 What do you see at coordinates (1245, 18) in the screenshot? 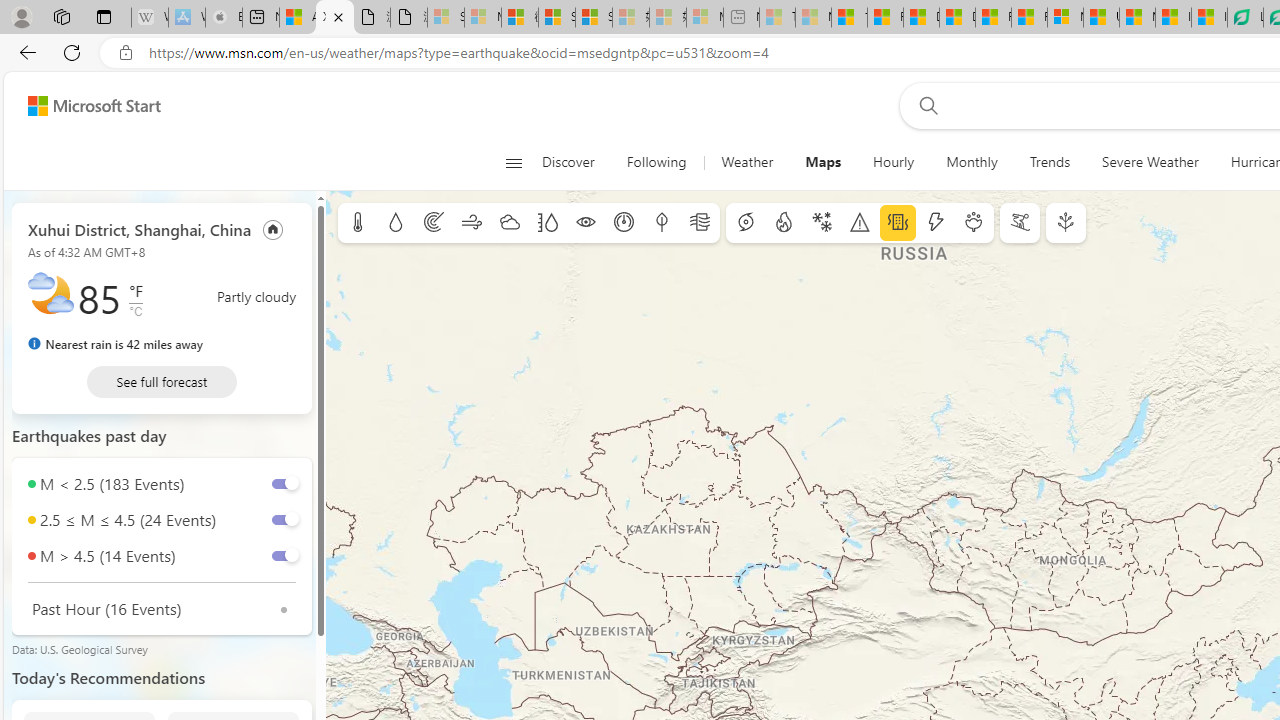
I see `LendingTree - Compare Lenders` at bounding box center [1245, 18].